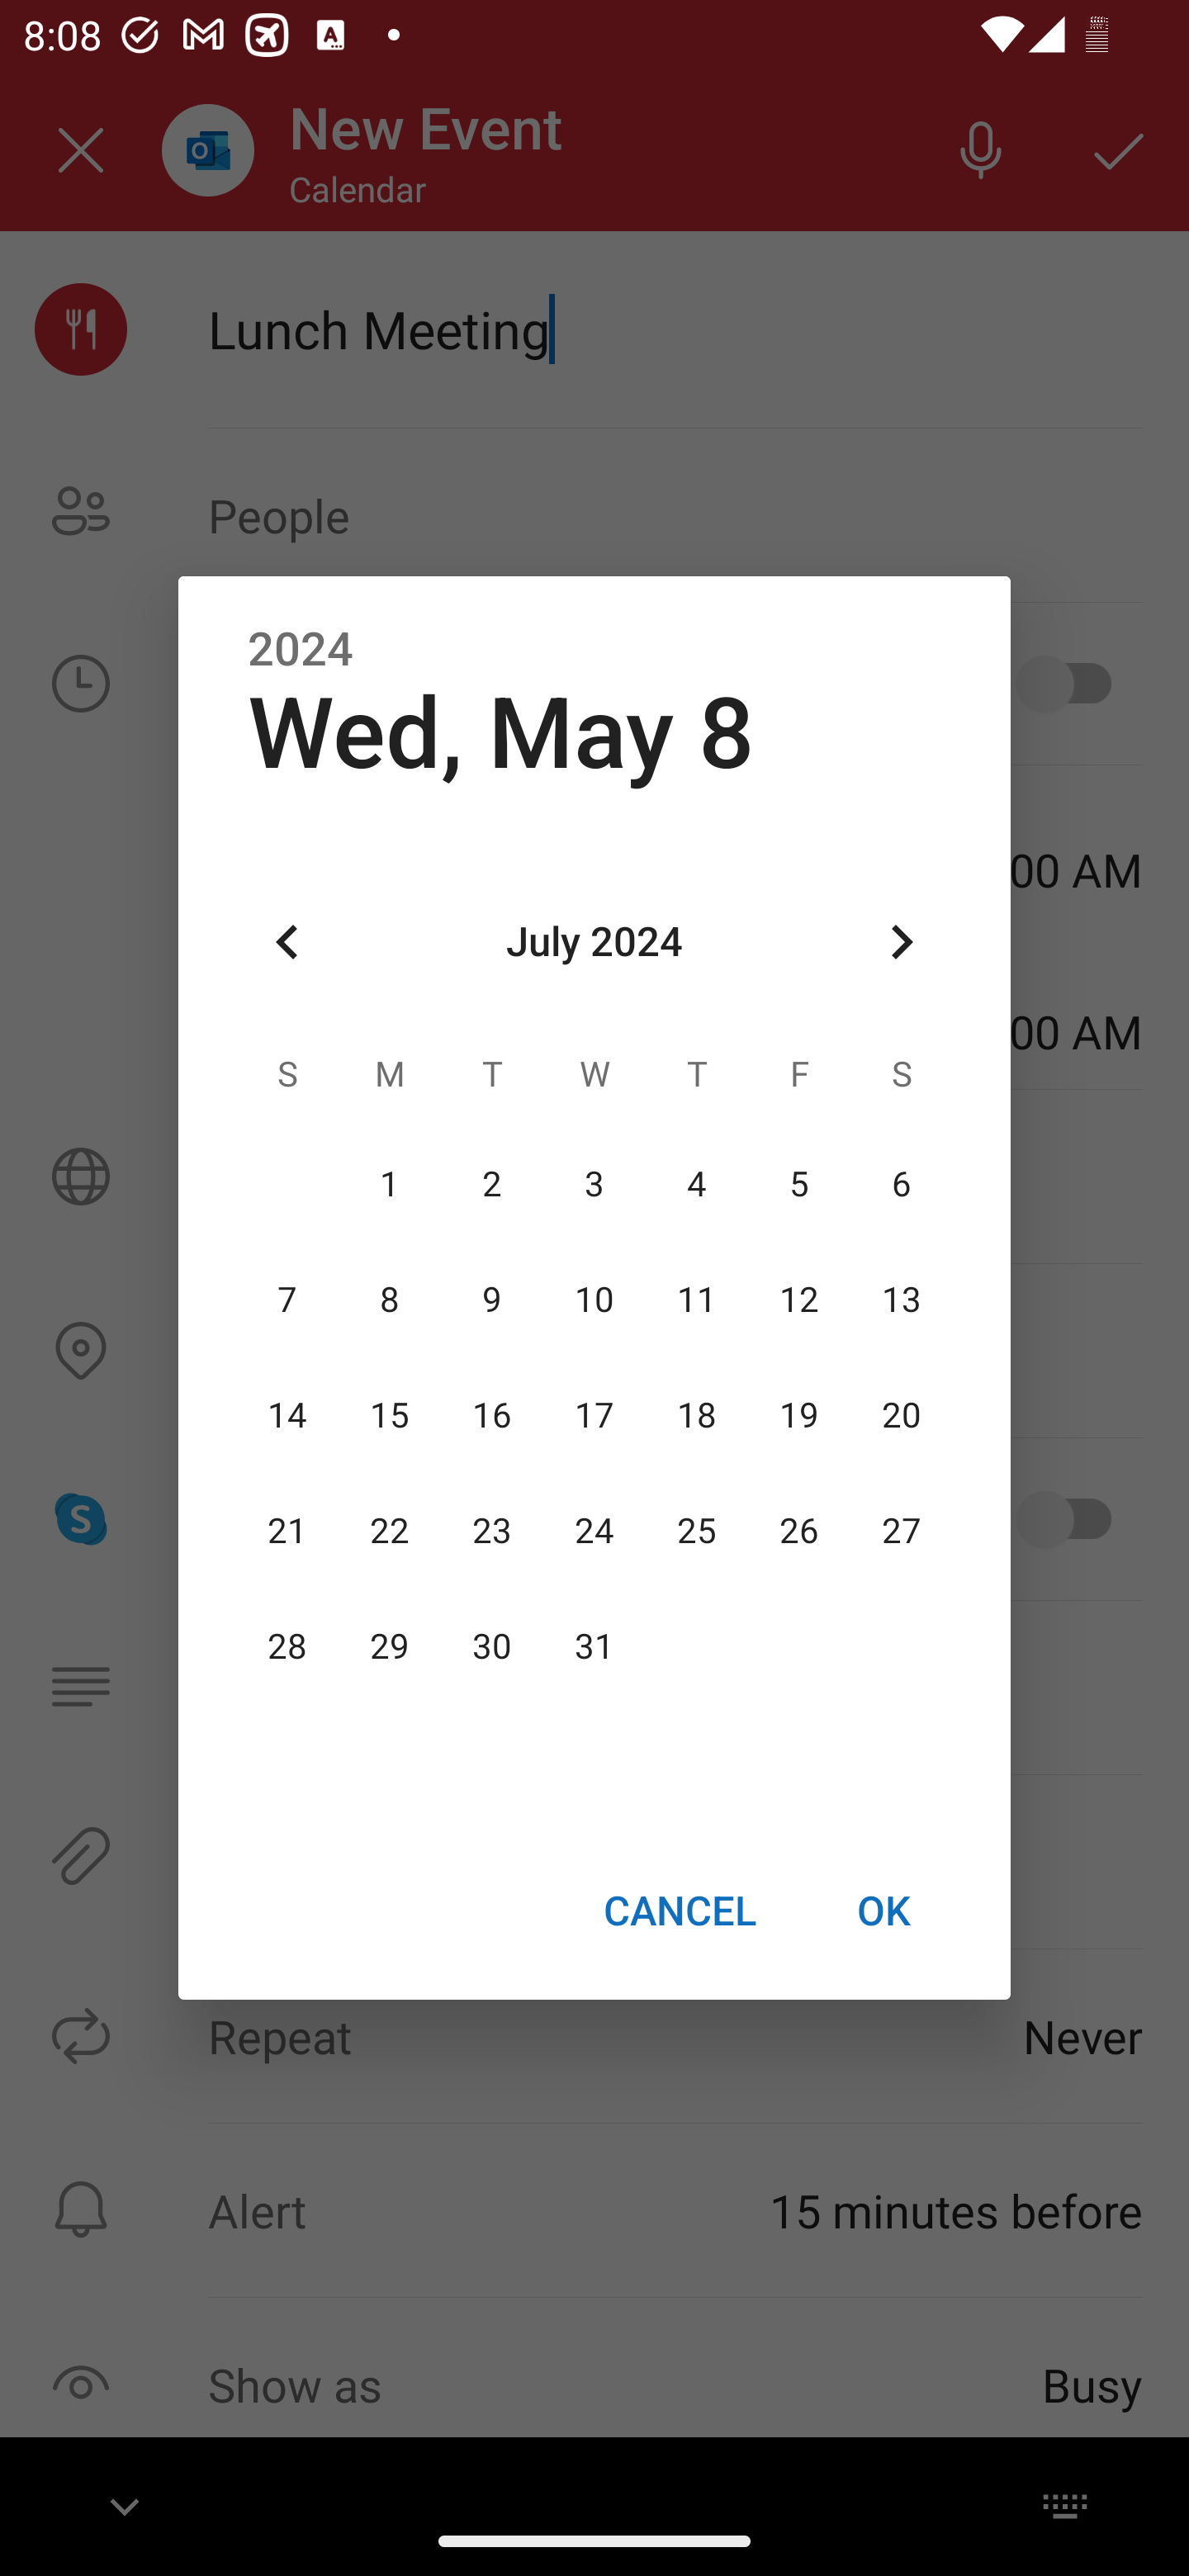 This screenshot has height=2576, width=1189. I want to click on 12 12 July 2024, so click(798, 1300).